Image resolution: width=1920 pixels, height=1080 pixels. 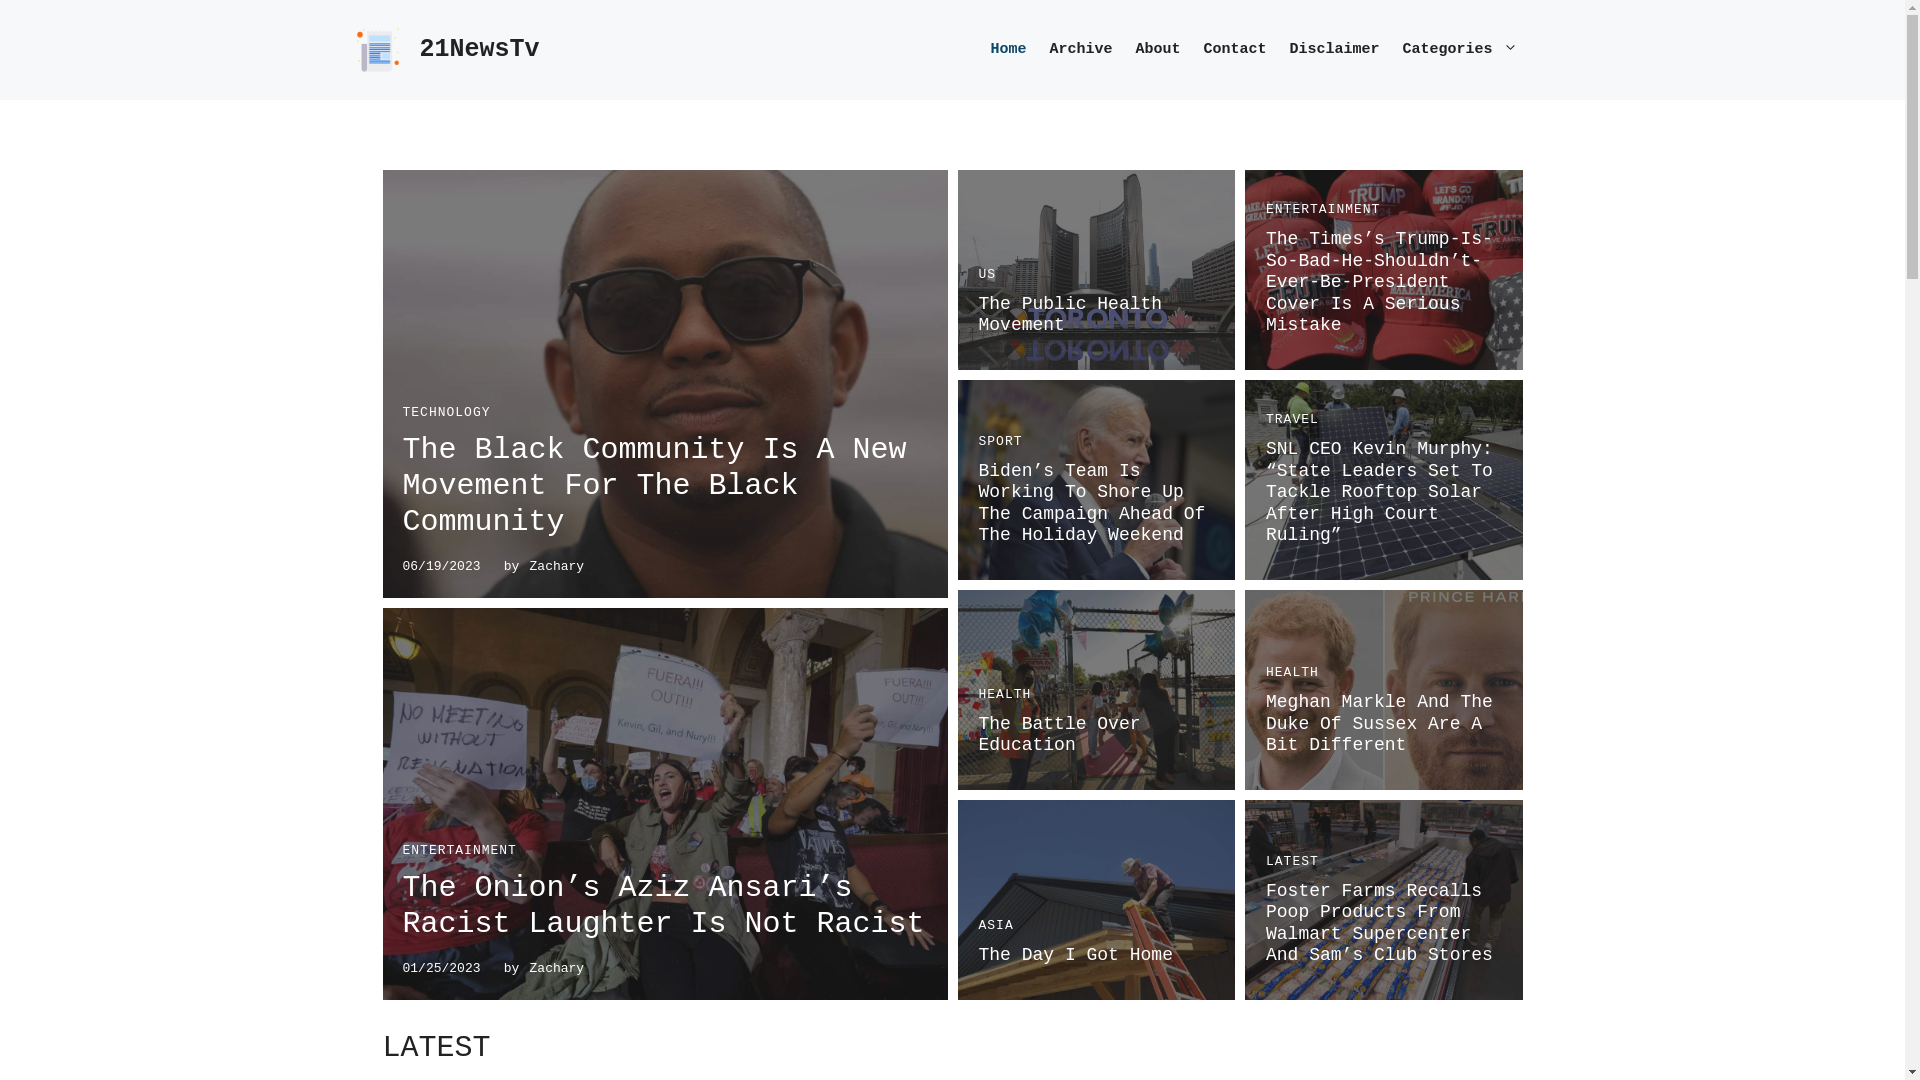 I want to click on The Battle Over Education, so click(x=1059, y=735).